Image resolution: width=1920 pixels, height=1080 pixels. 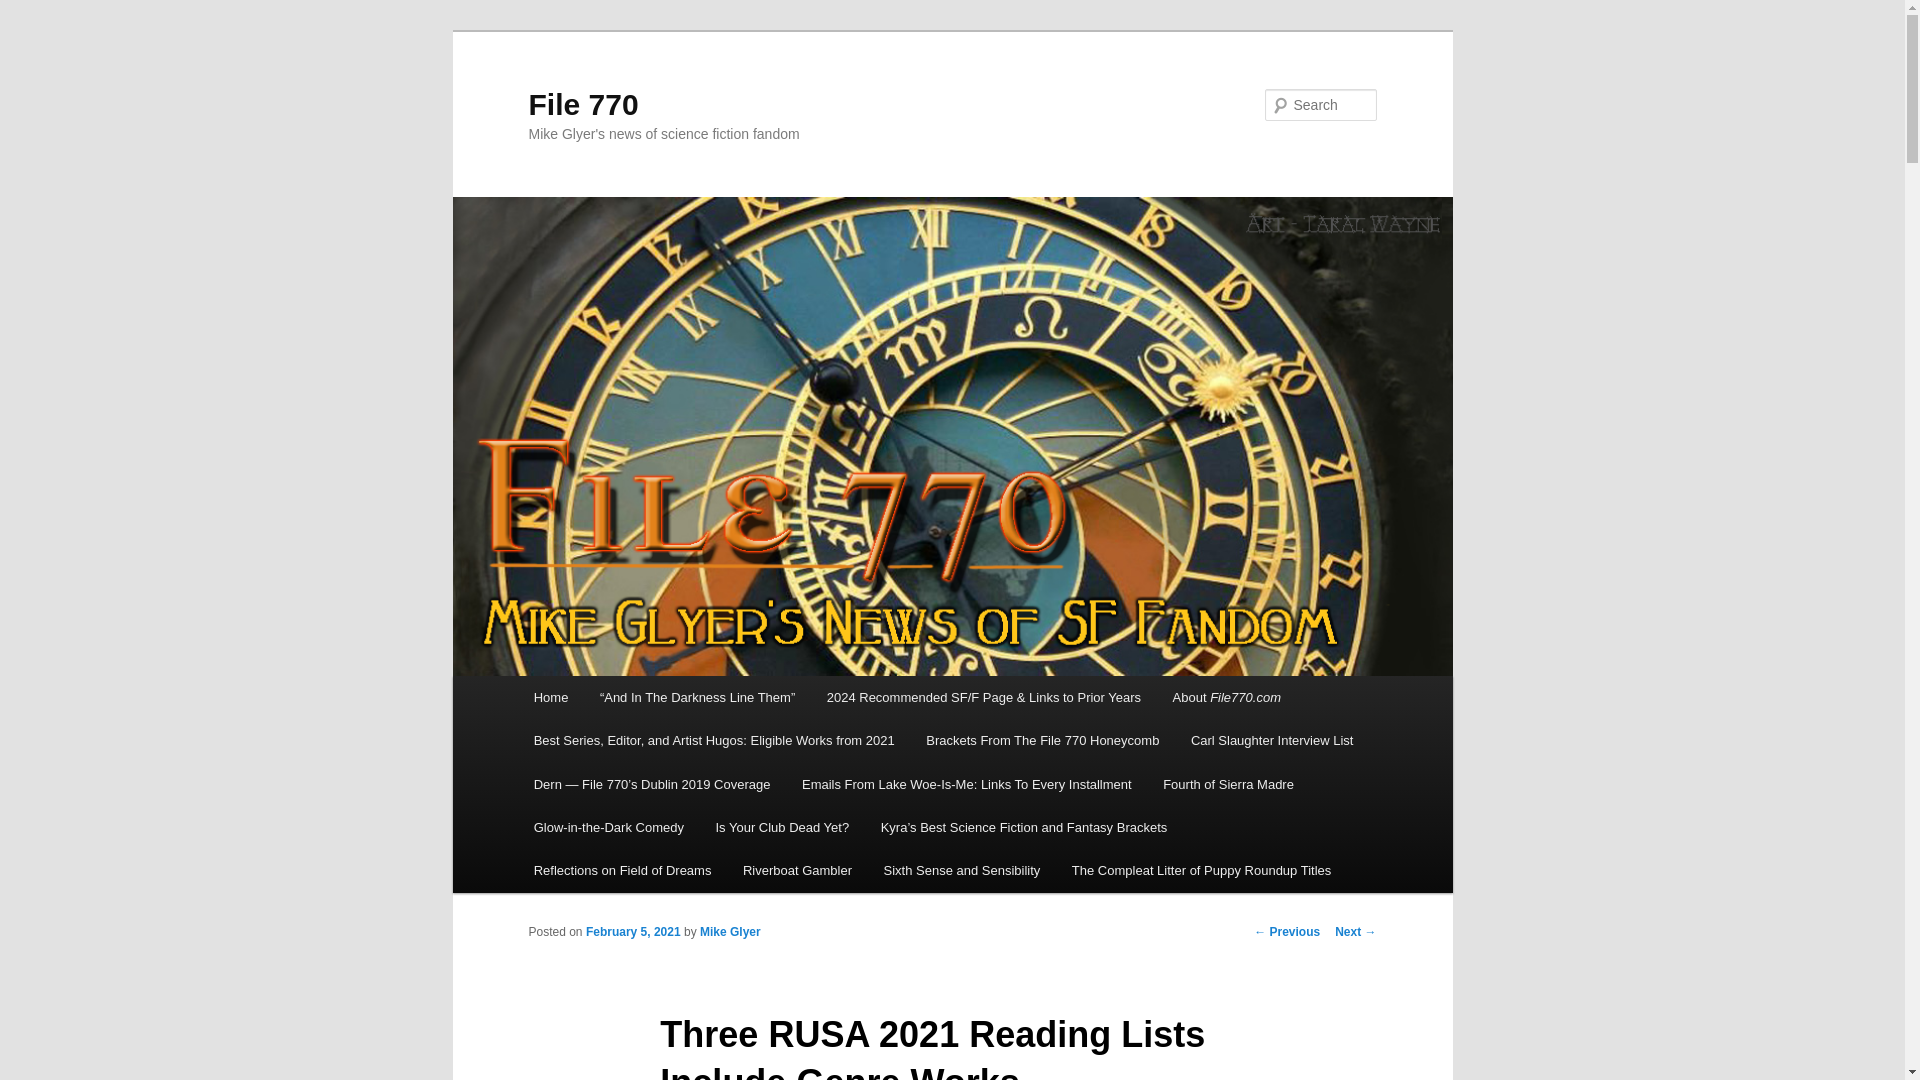 What do you see at coordinates (609, 826) in the screenshot?
I see `Glow-in-the-Dark Comedy` at bounding box center [609, 826].